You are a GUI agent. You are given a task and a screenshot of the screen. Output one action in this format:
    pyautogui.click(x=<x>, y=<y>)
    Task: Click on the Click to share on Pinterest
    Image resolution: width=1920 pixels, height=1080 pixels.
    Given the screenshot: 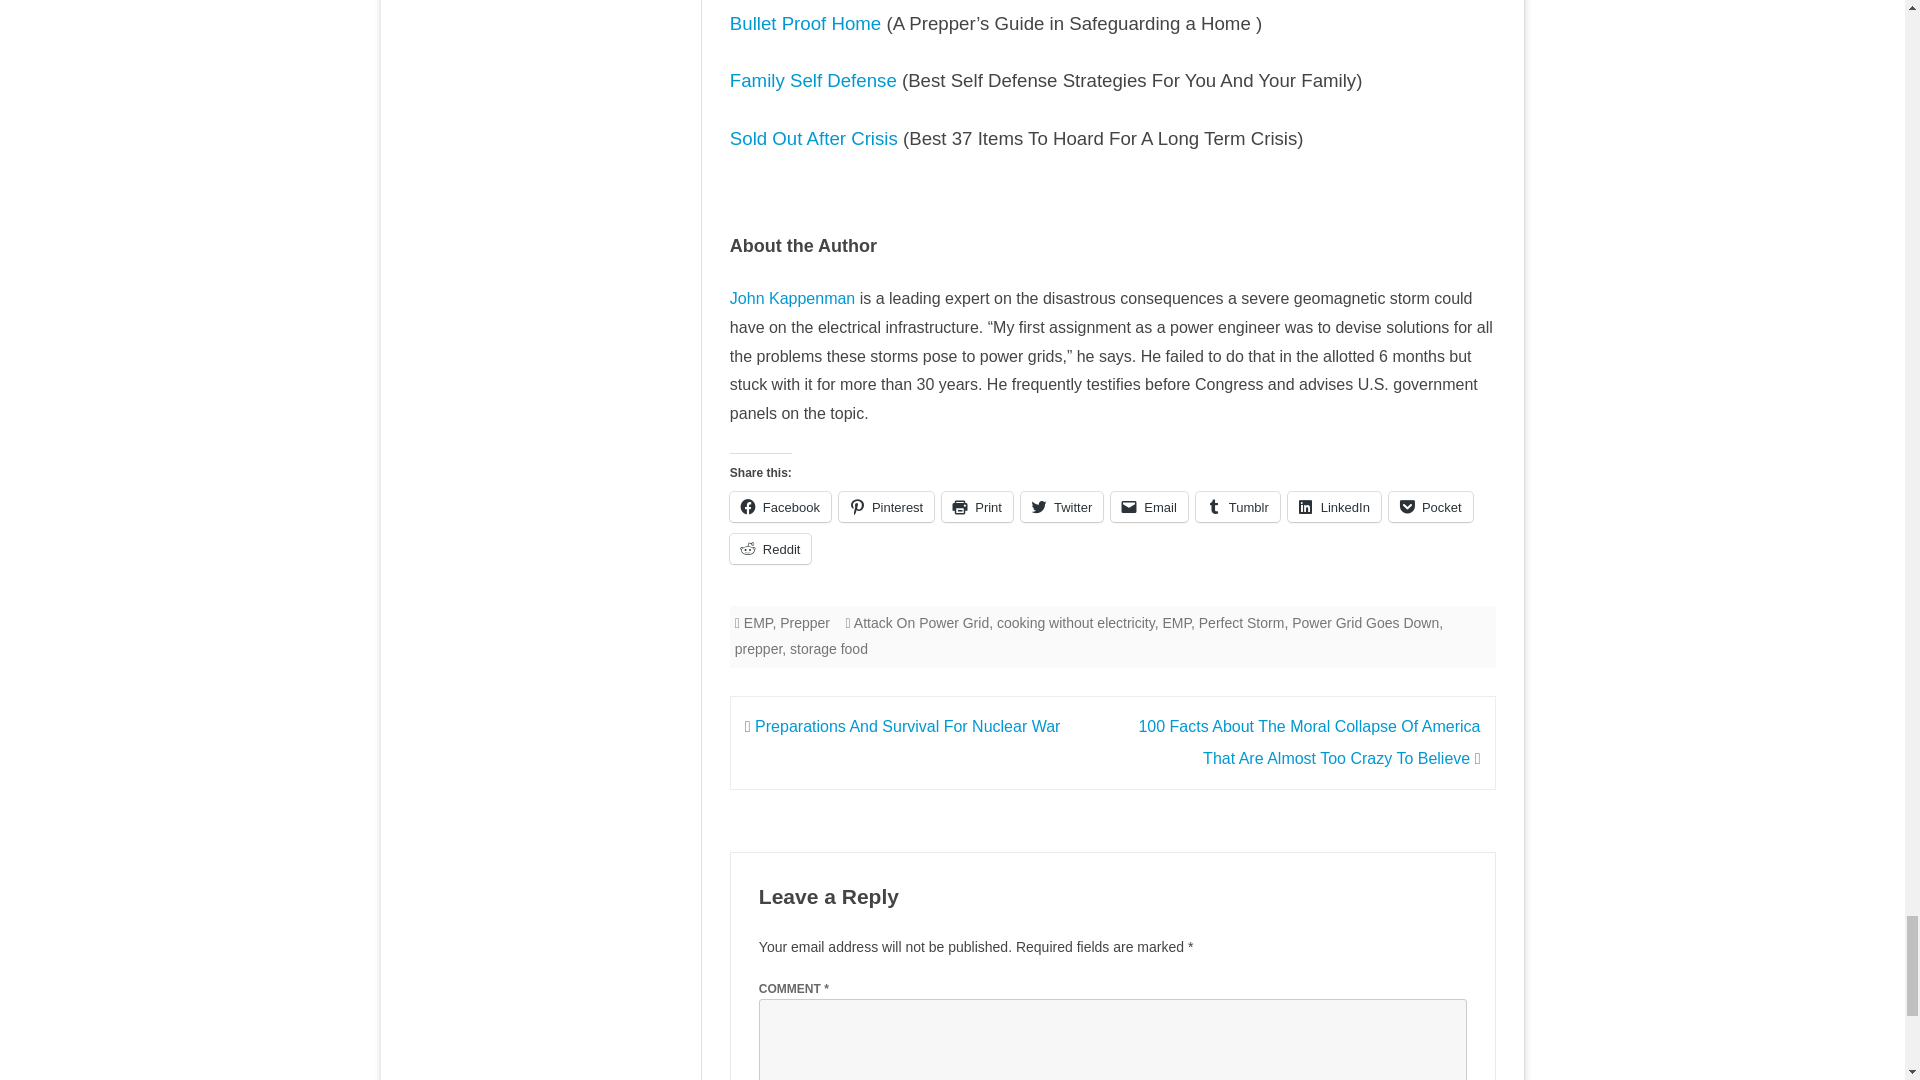 What is the action you would take?
    pyautogui.click(x=886, y=506)
    